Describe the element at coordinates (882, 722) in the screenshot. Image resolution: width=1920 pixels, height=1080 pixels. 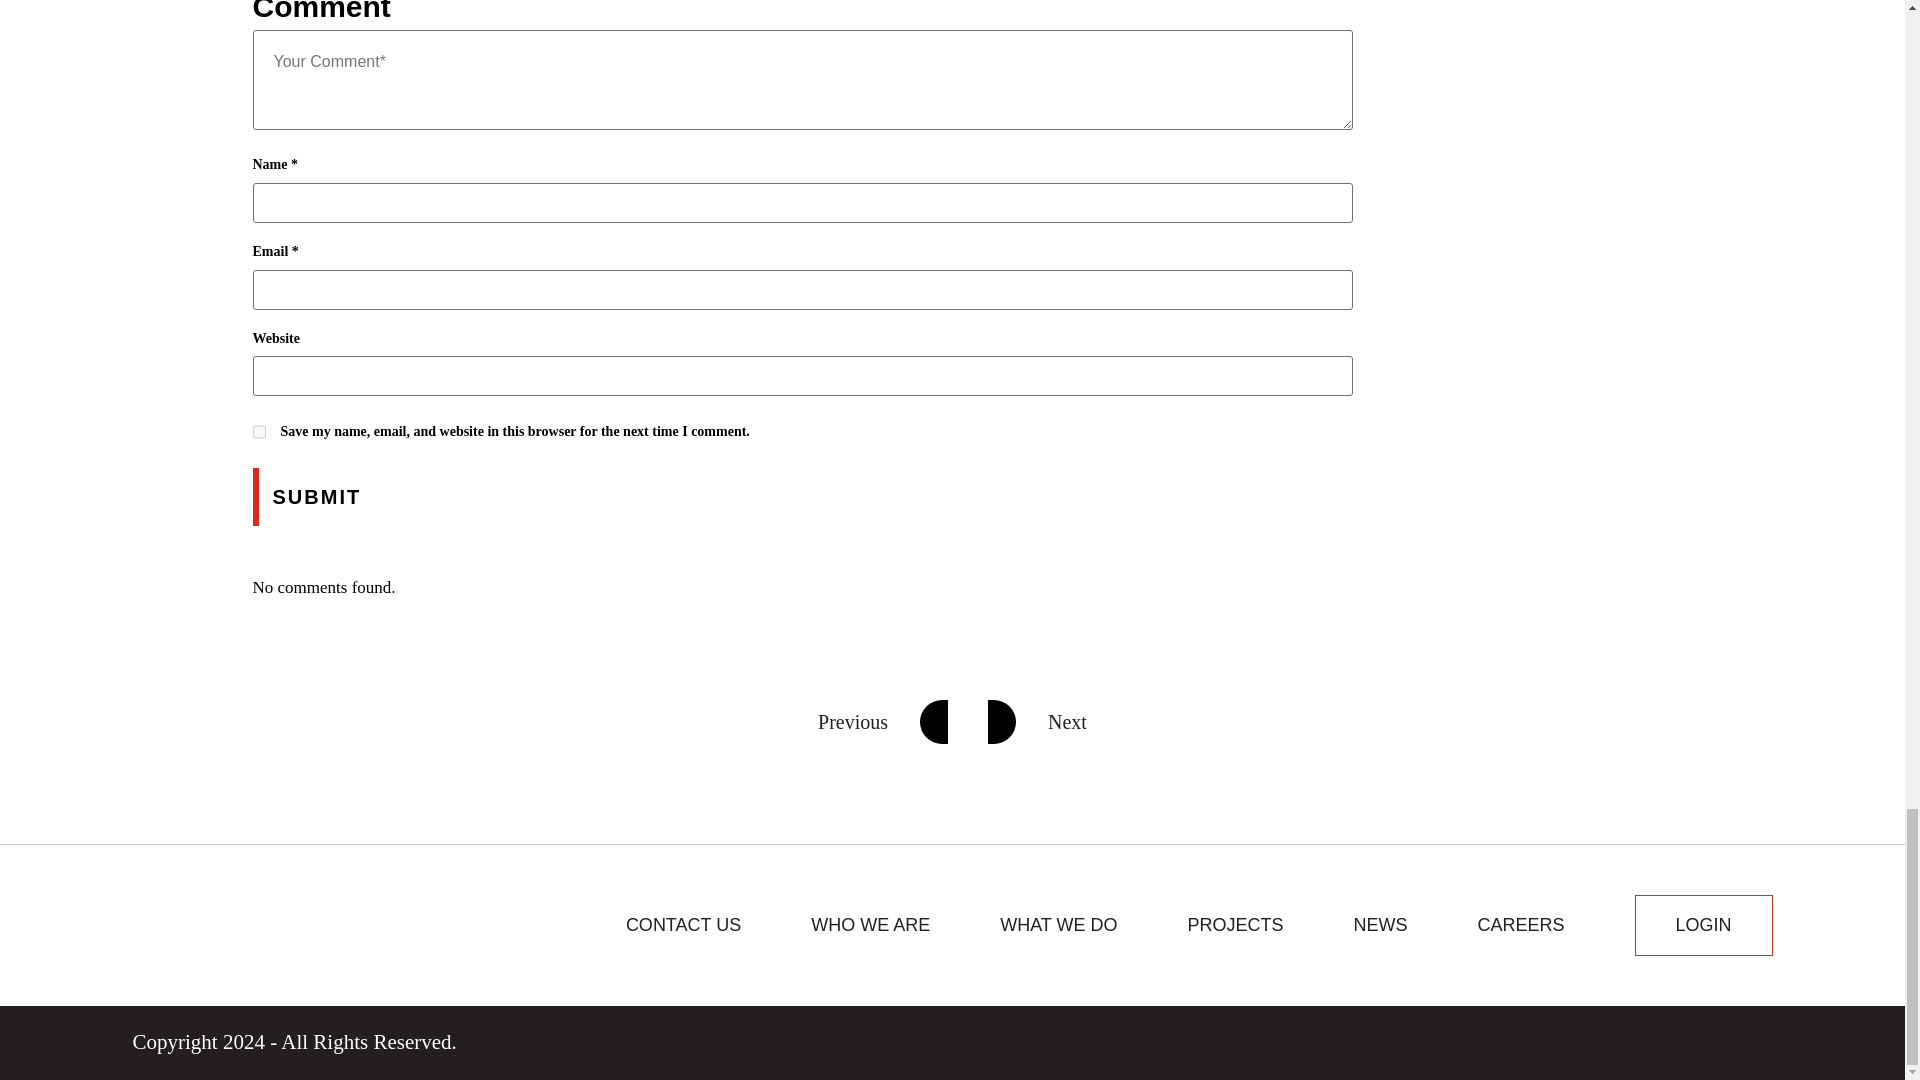
I see `Previous` at that location.